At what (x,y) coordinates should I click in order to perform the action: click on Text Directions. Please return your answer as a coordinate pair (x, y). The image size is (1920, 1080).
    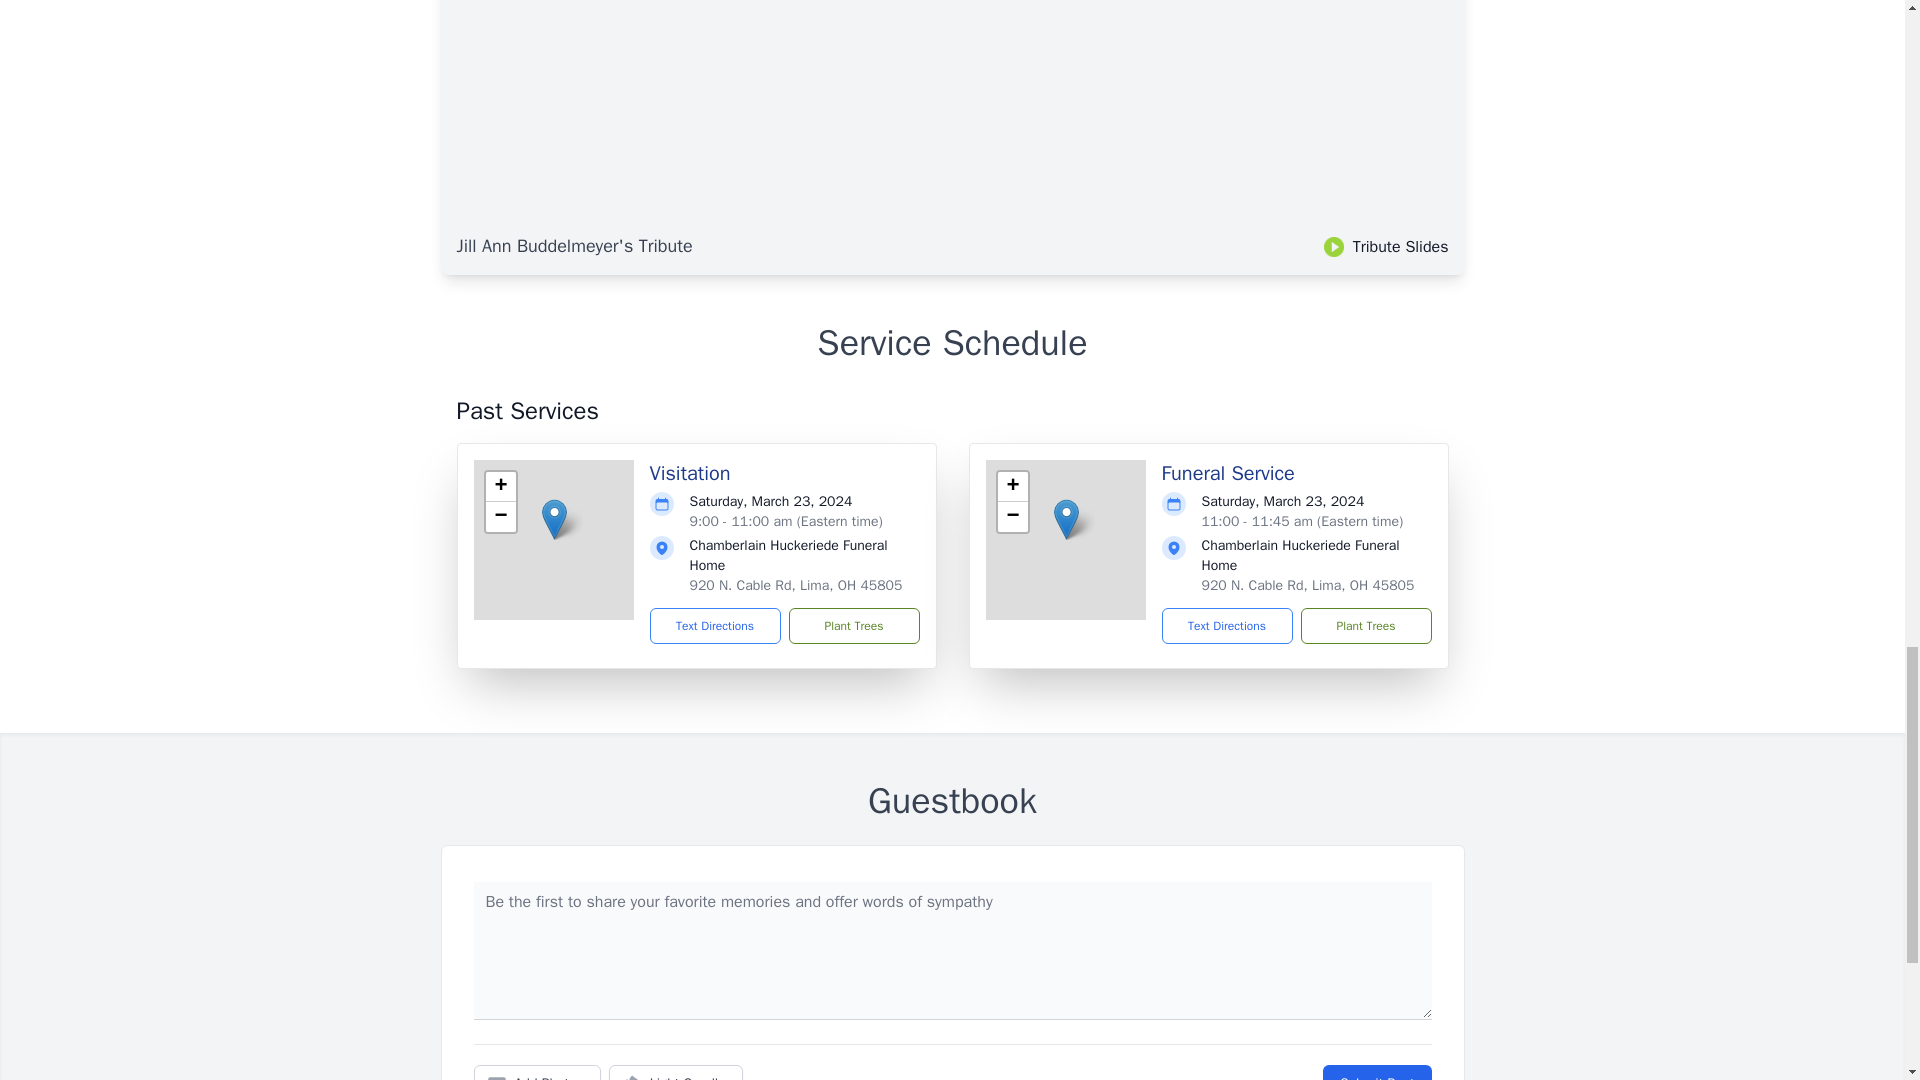
    Looking at the image, I should click on (1226, 626).